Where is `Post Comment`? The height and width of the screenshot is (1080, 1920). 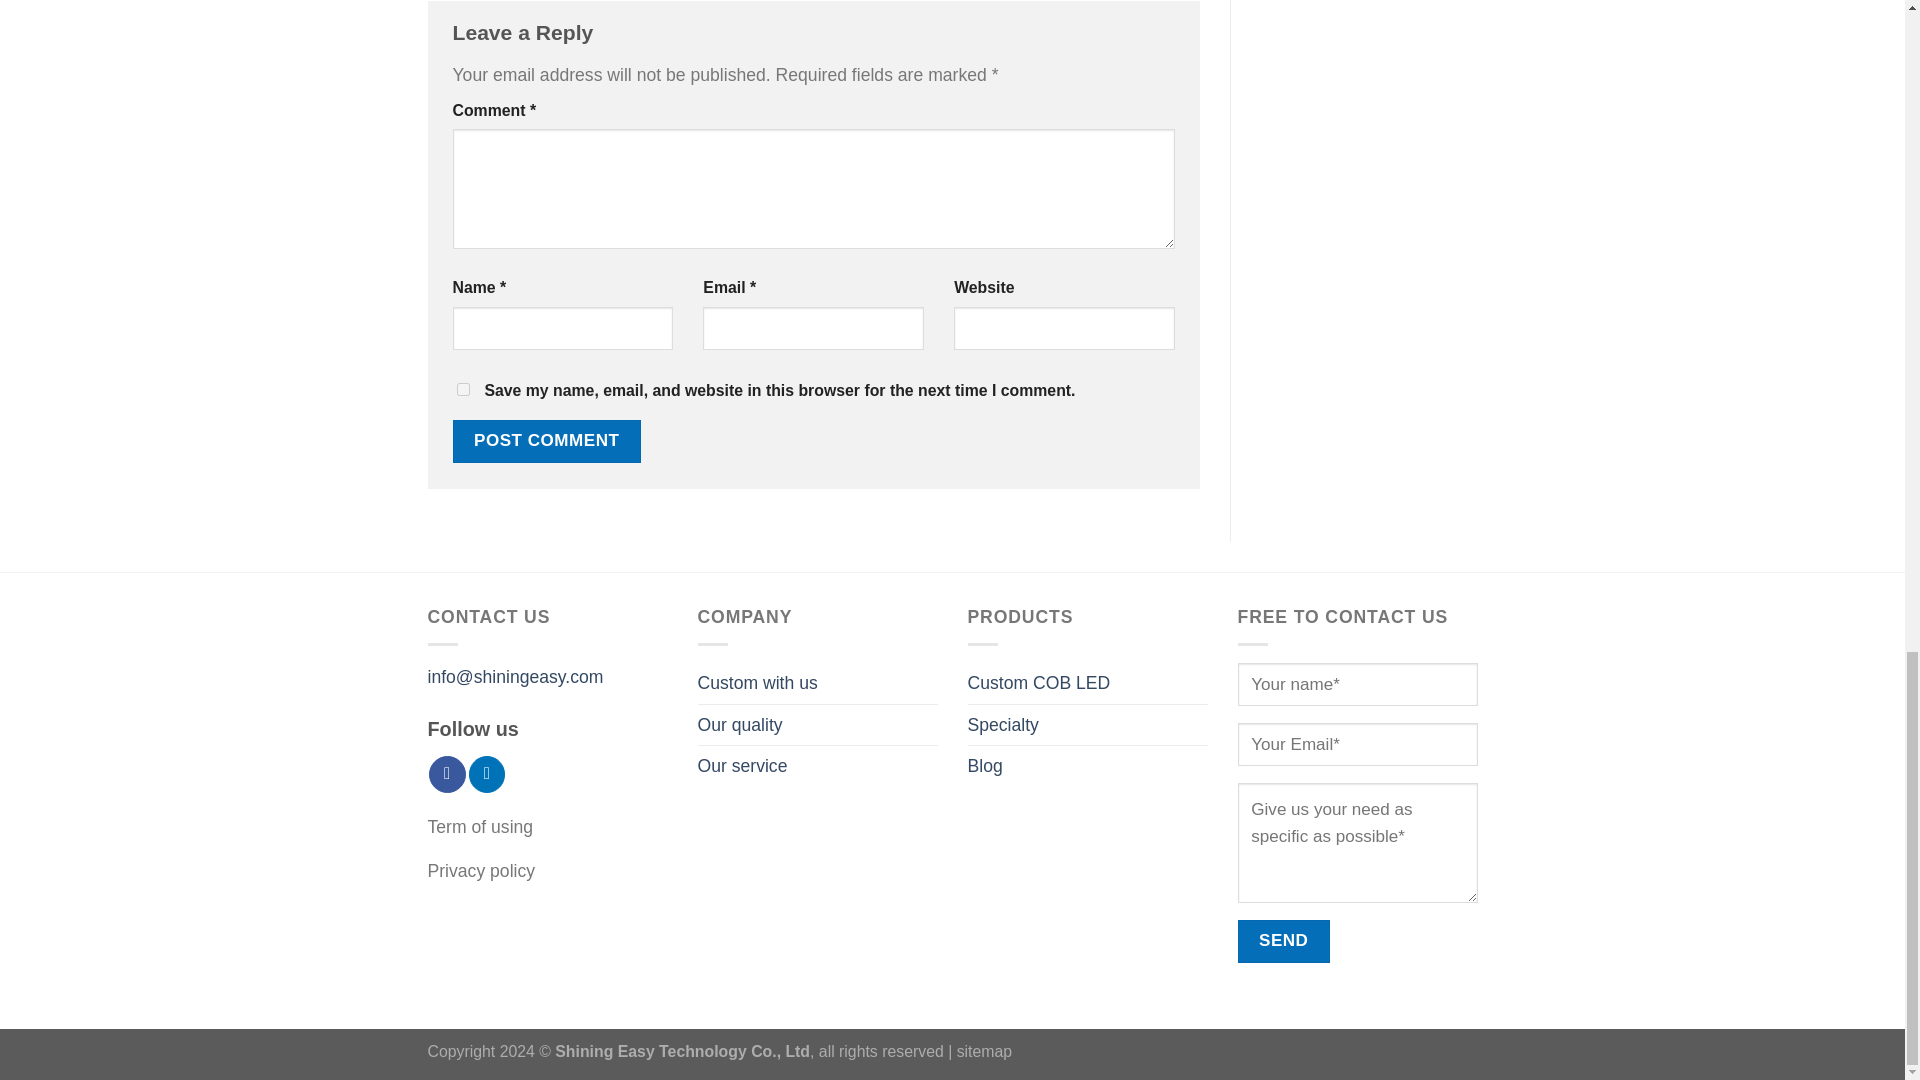 Post Comment is located at coordinates (545, 442).